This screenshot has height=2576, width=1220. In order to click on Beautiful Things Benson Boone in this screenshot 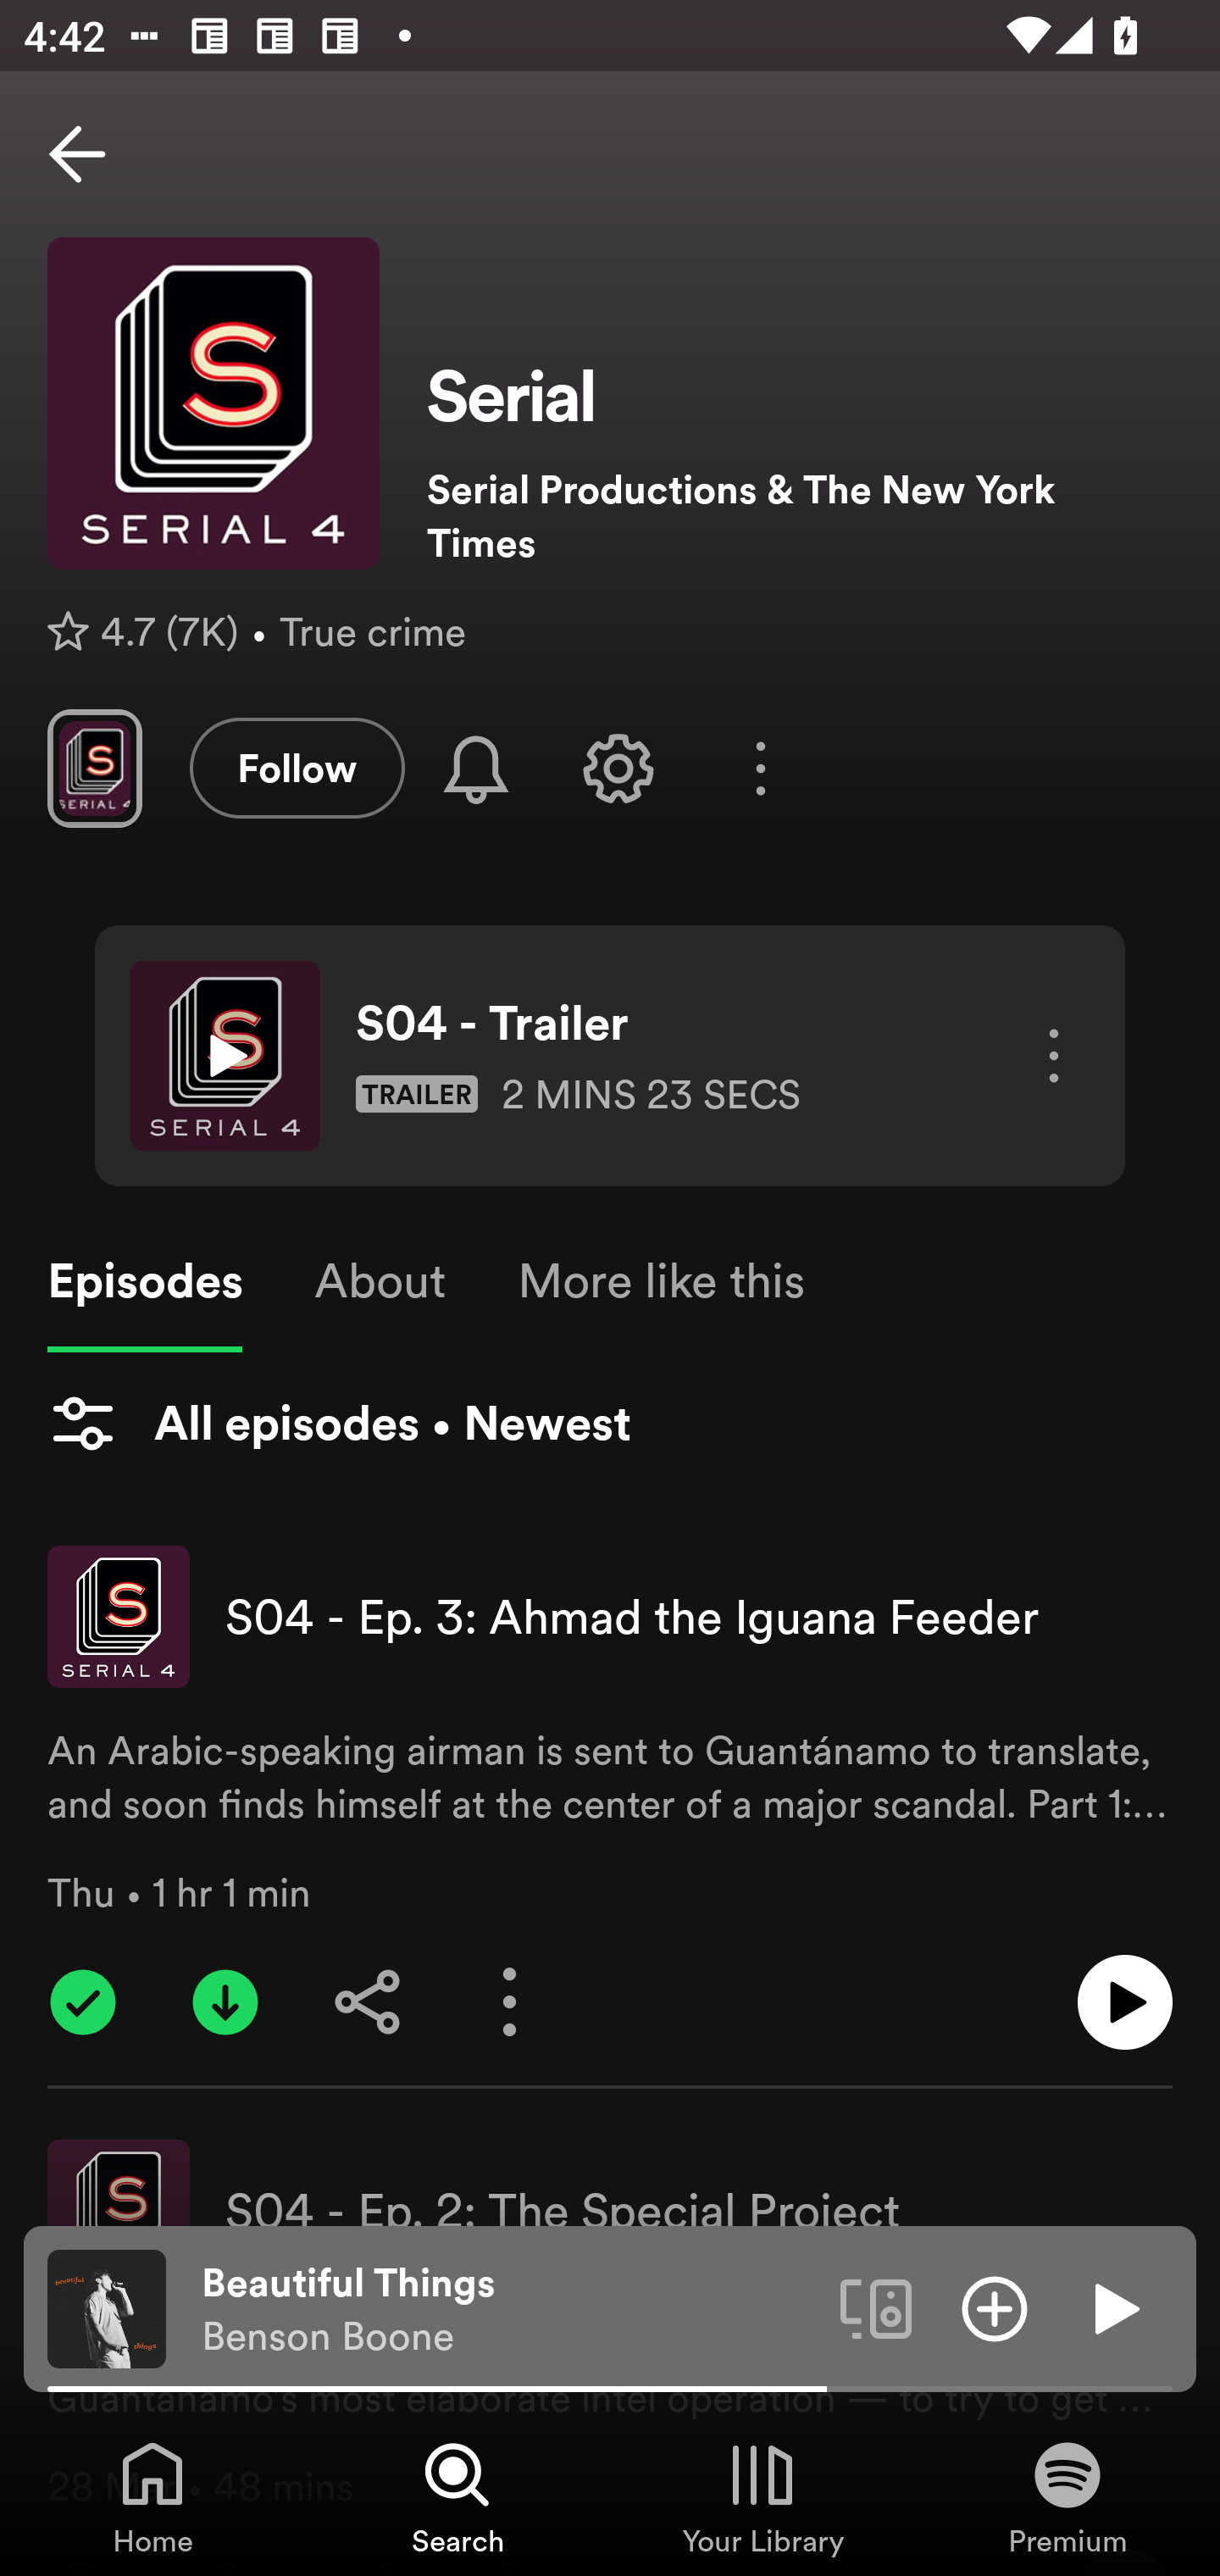, I will do `click(508, 2309)`.